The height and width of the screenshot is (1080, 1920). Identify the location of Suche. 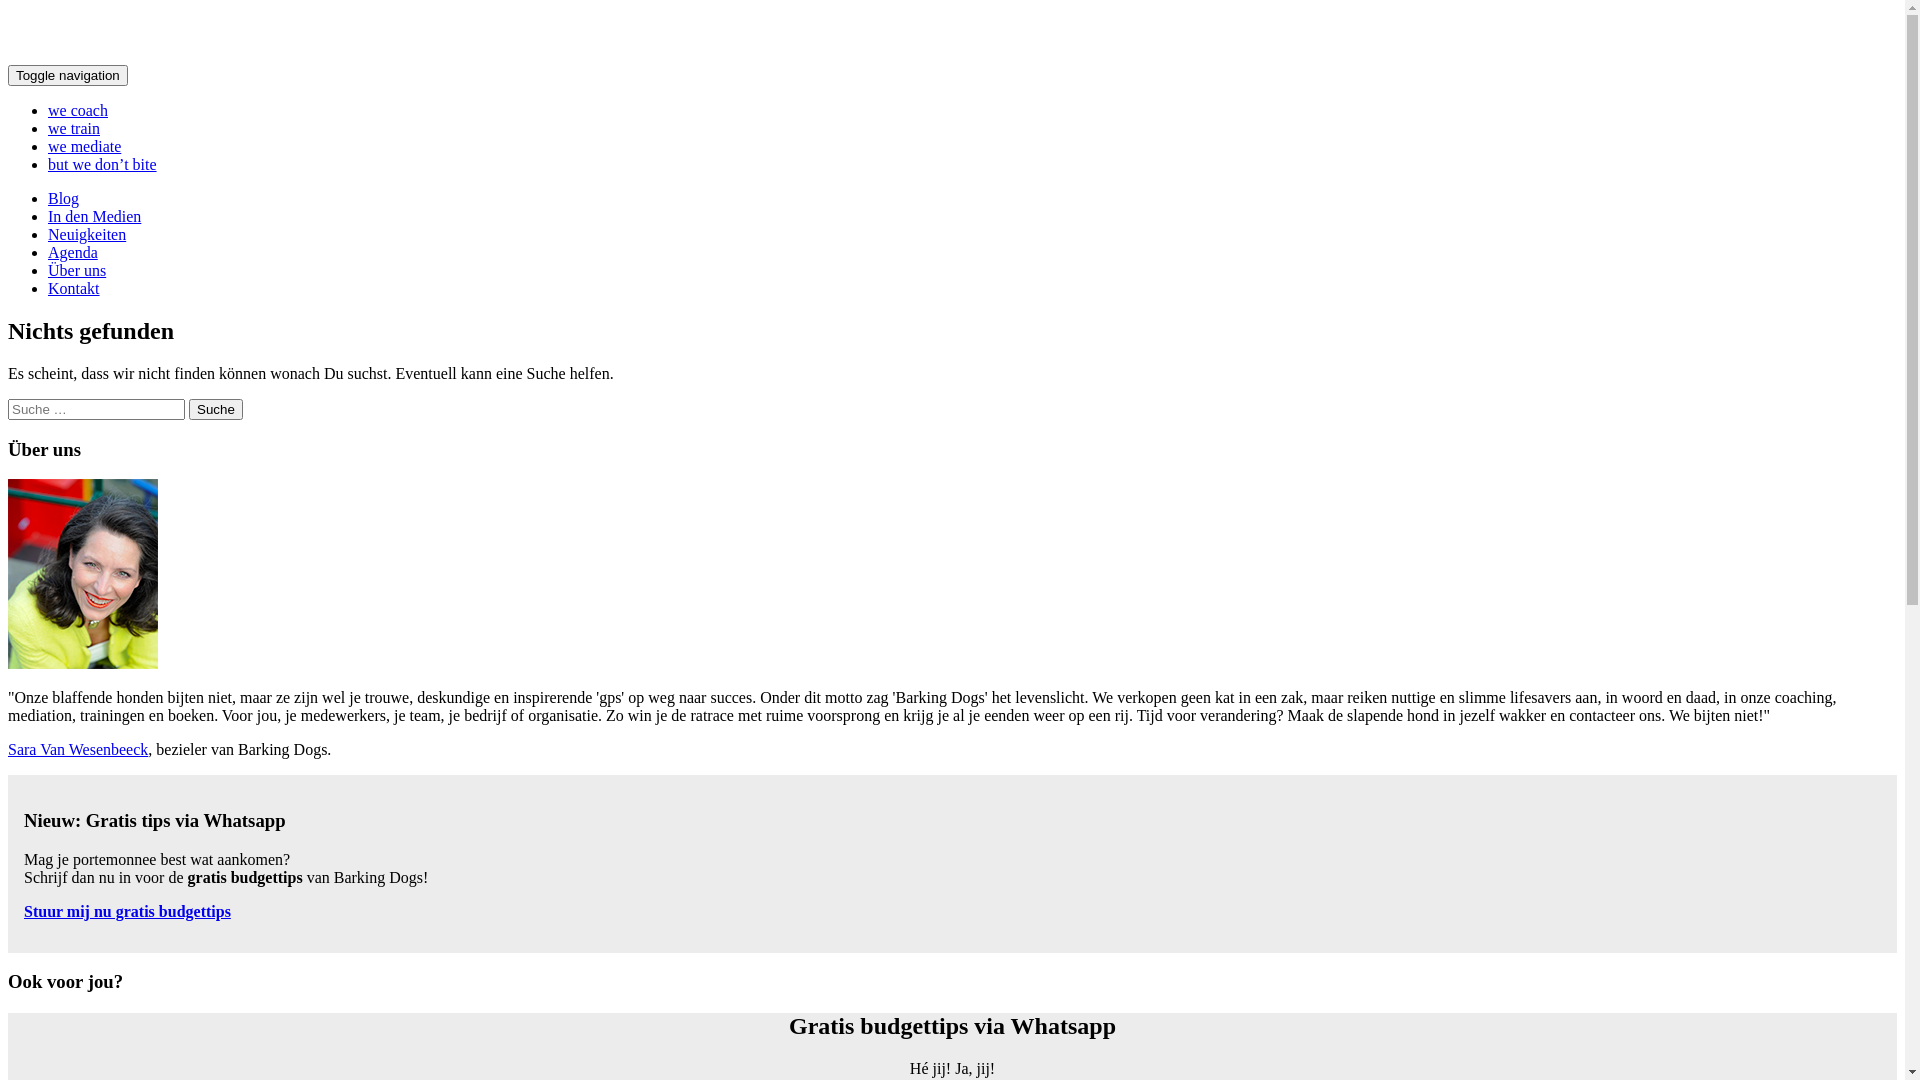
(216, 410).